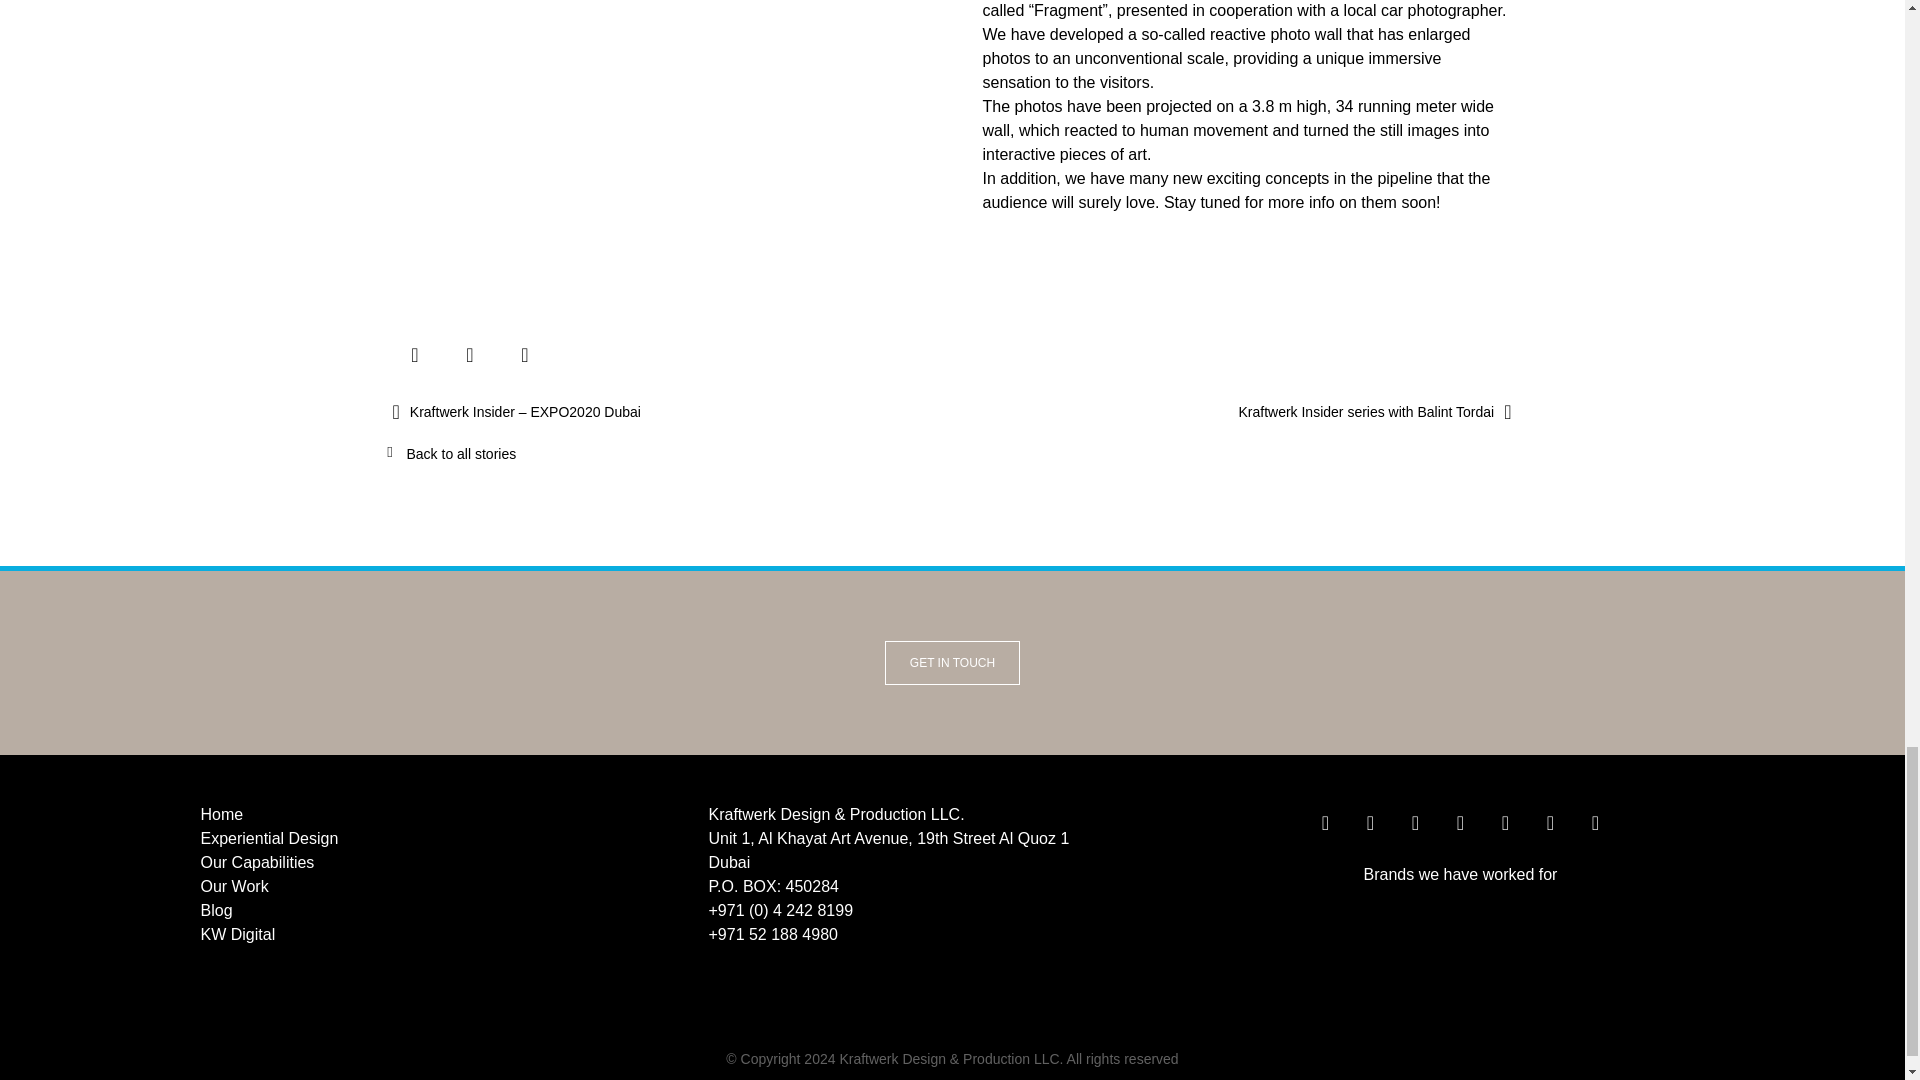 This screenshot has height=1080, width=1920. What do you see at coordinates (443, 910) in the screenshot?
I see `Blog` at bounding box center [443, 910].